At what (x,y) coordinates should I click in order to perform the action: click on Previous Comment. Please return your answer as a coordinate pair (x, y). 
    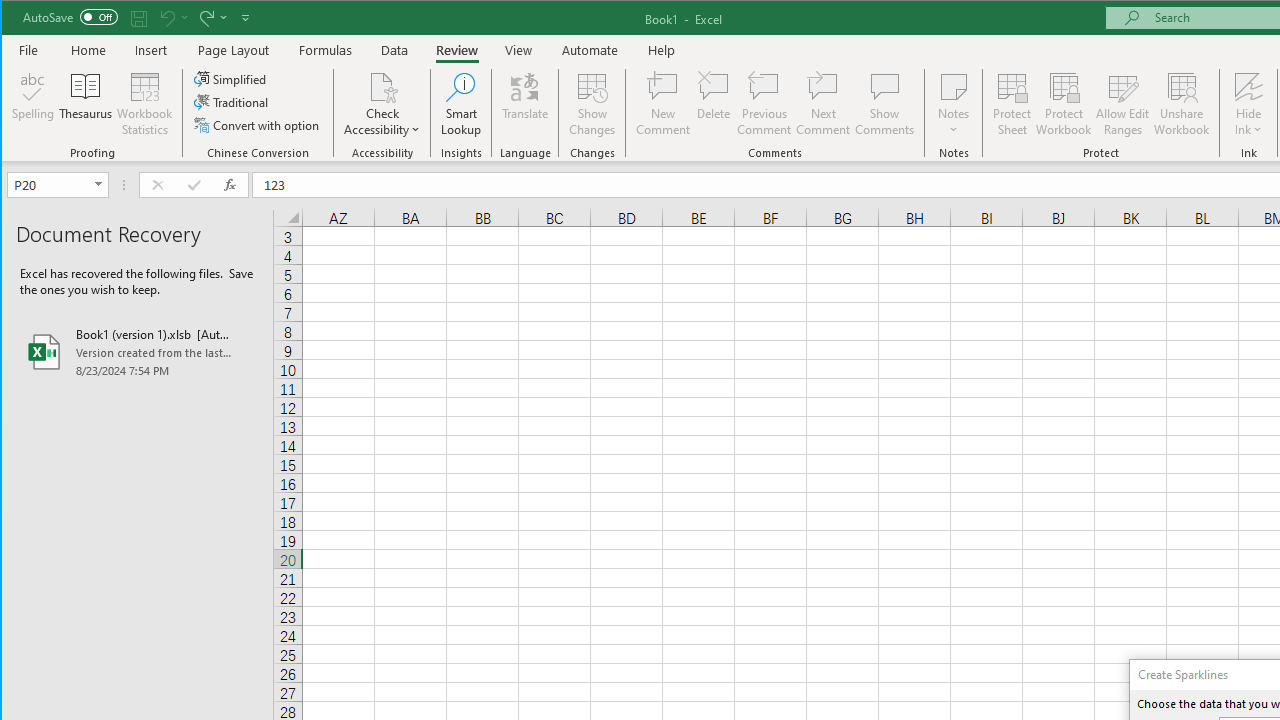
    Looking at the image, I should click on (764, 104).